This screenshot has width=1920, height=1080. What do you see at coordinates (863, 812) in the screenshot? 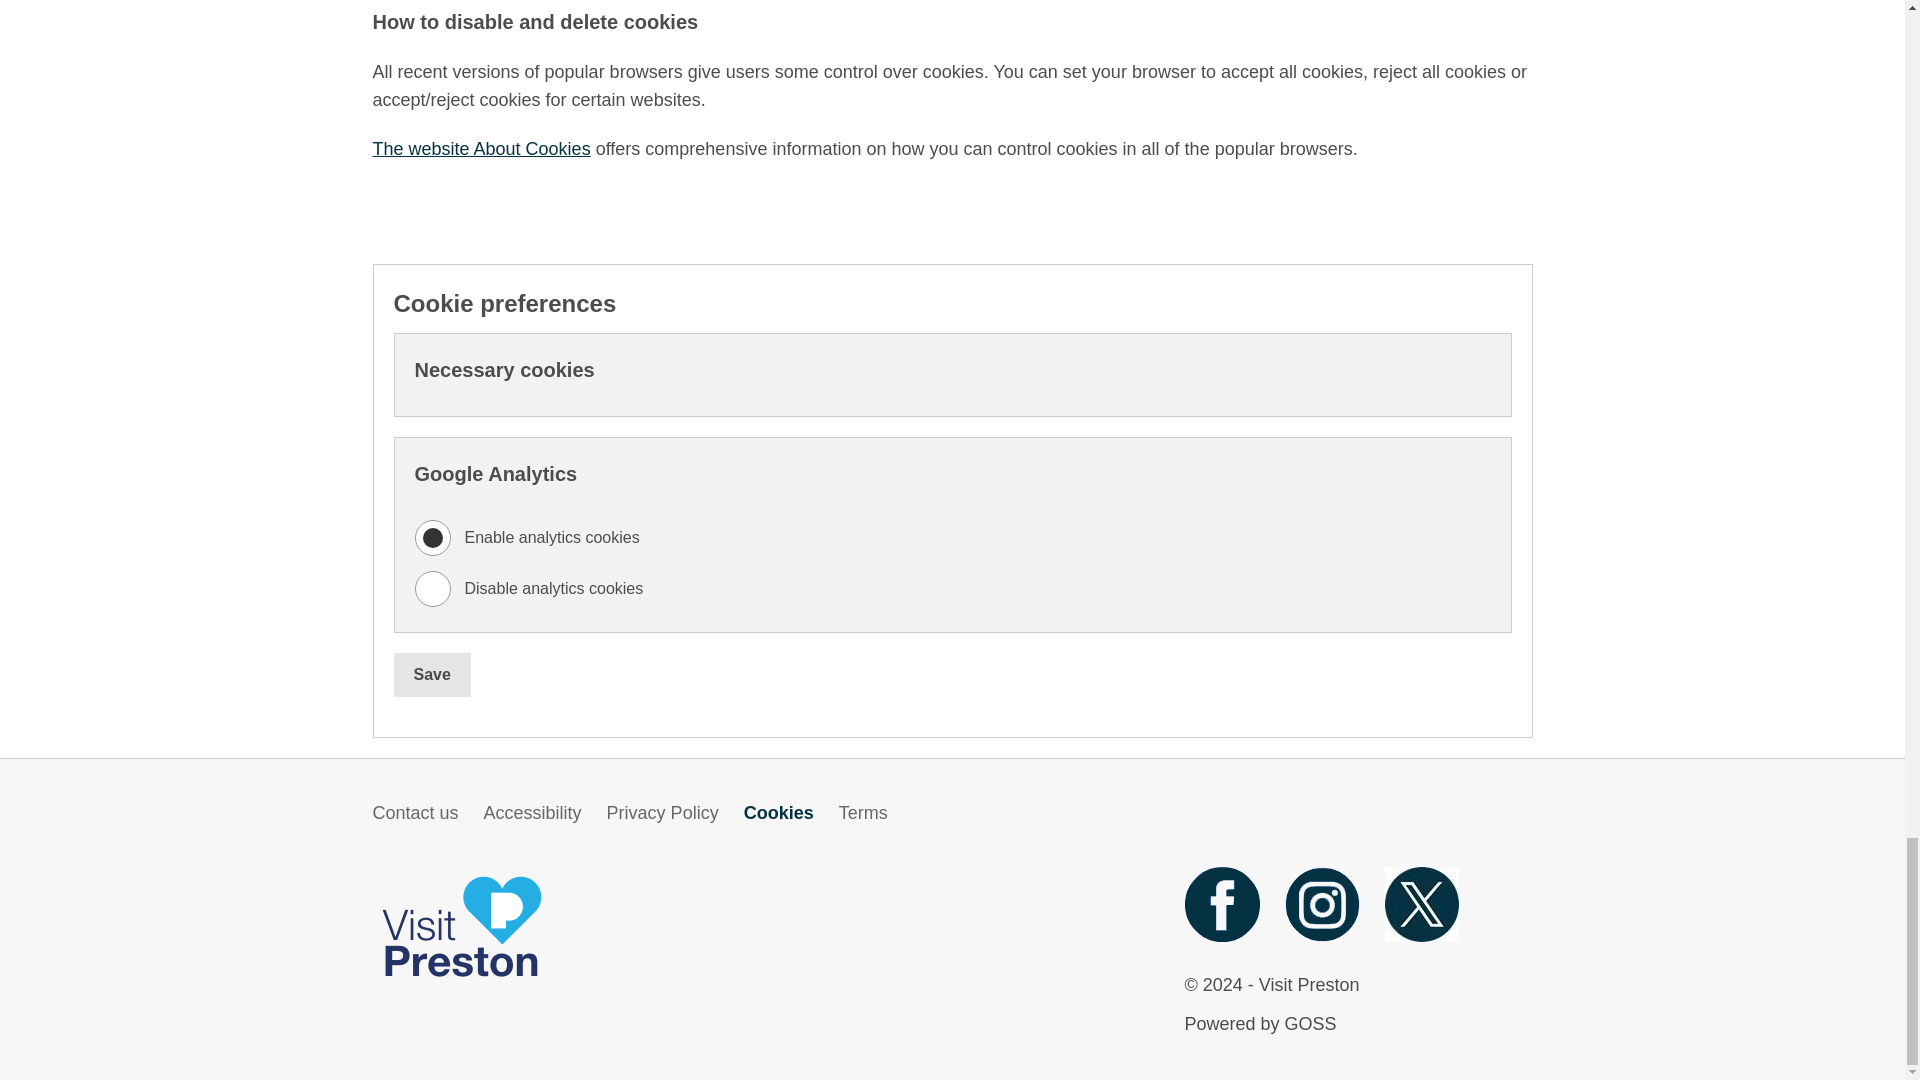
I see `Terms` at bounding box center [863, 812].